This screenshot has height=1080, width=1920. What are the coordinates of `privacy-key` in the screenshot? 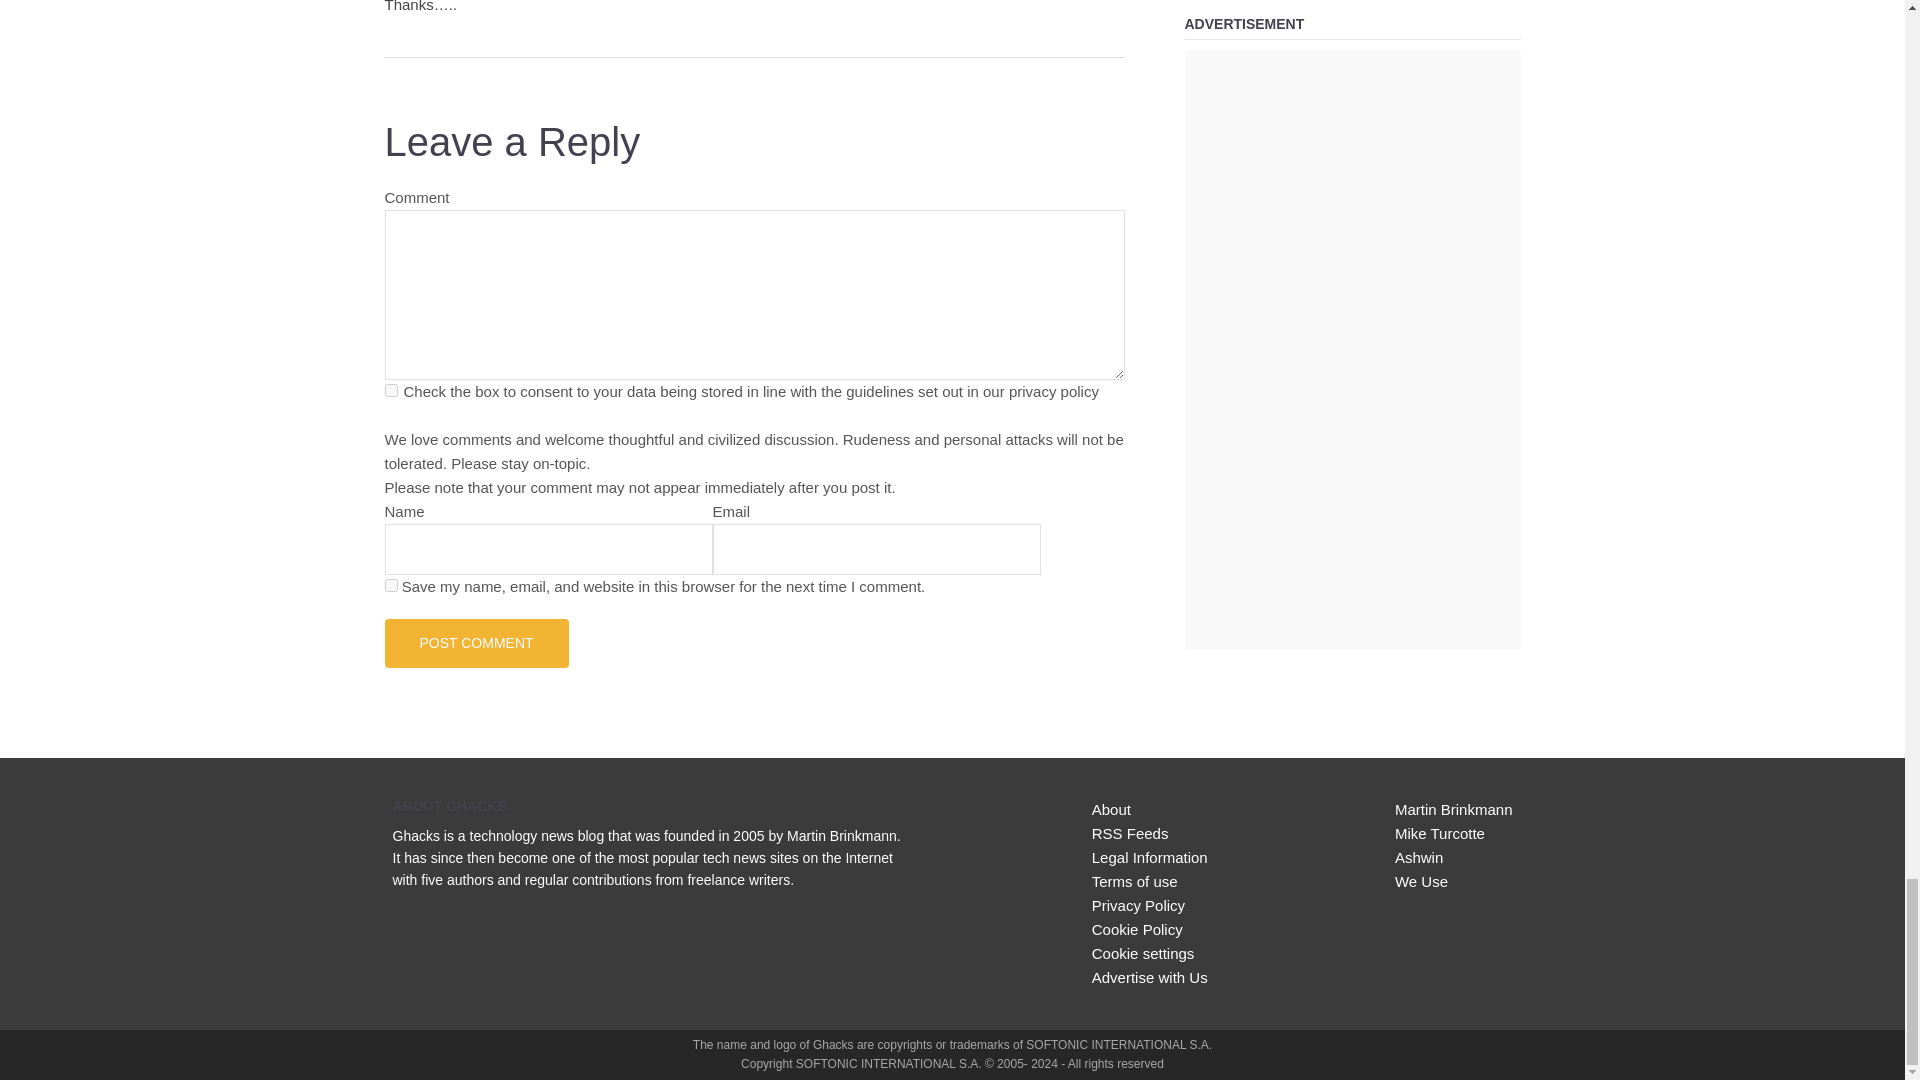 It's located at (390, 390).